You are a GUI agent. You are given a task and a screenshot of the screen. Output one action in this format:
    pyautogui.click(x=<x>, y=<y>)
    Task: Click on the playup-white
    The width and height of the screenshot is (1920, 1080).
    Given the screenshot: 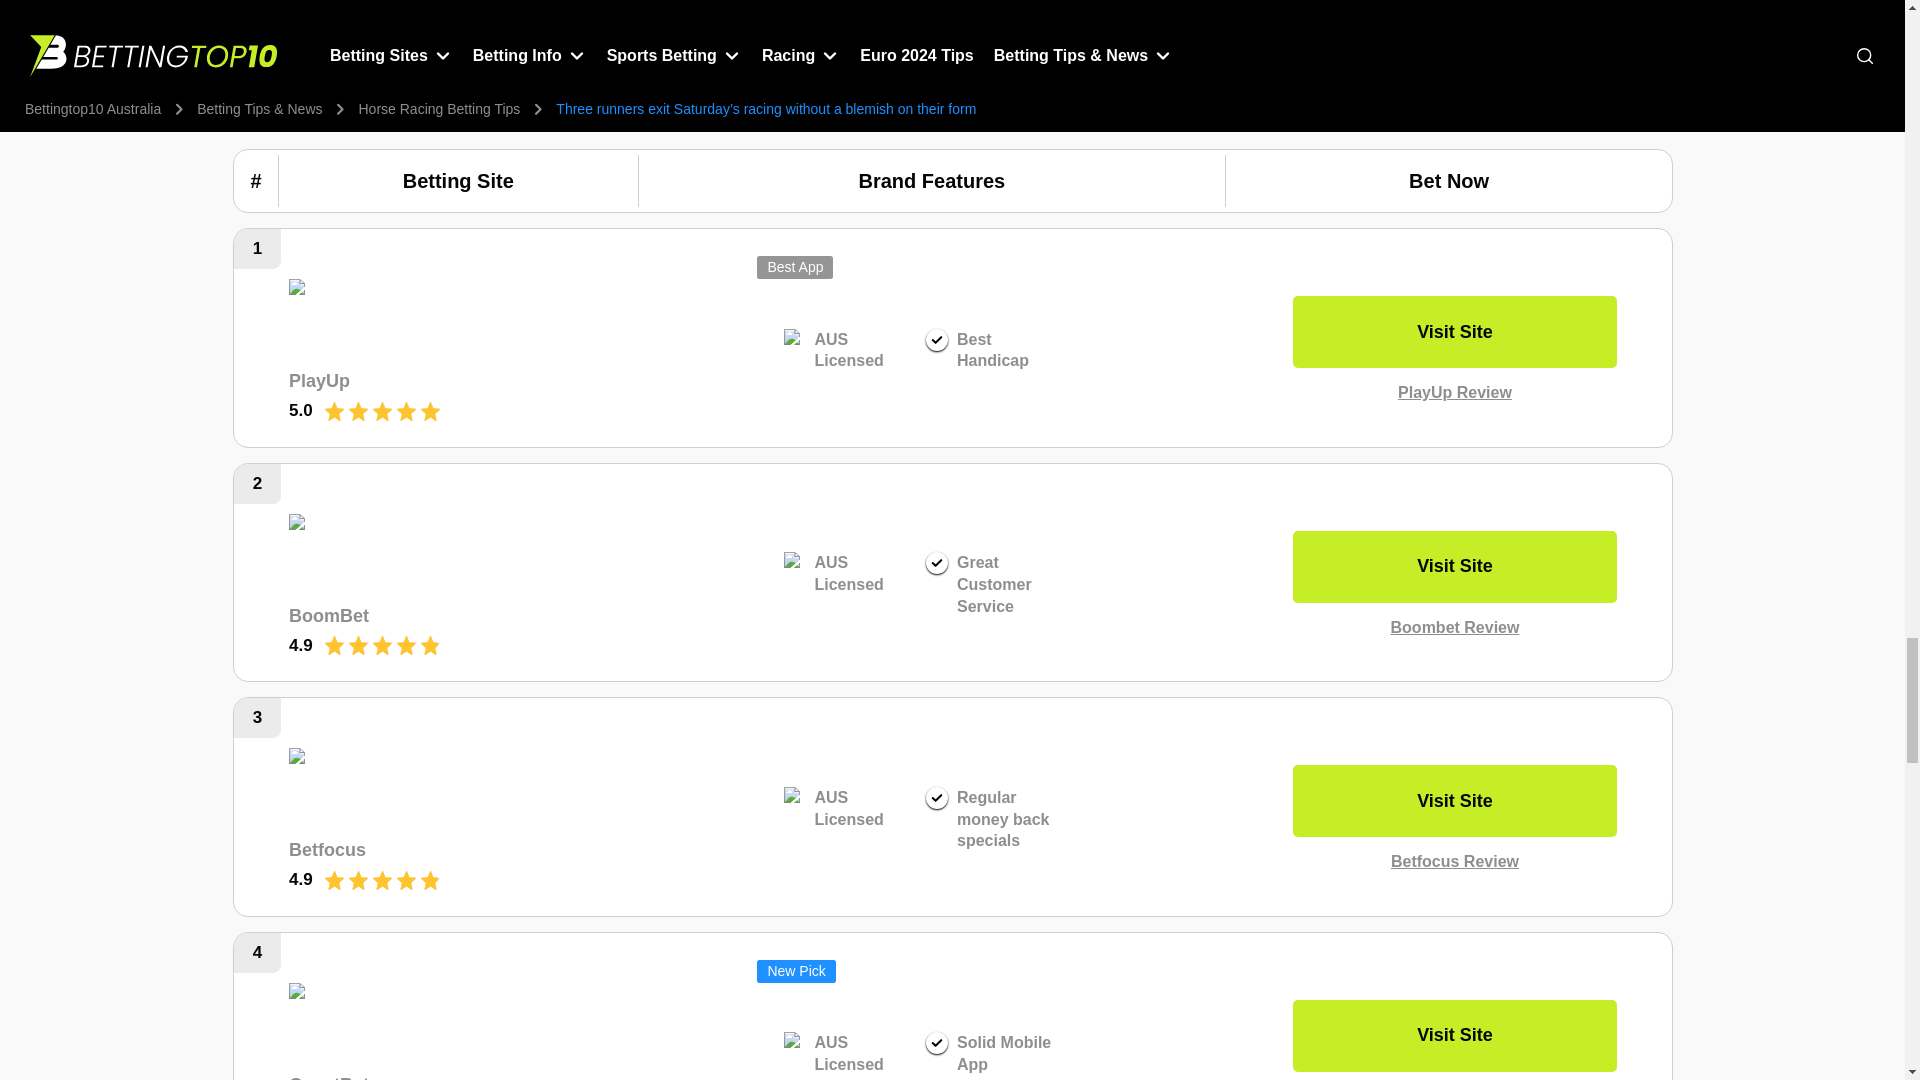 What is the action you would take?
    pyautogui.click(x=431, y=318)
    